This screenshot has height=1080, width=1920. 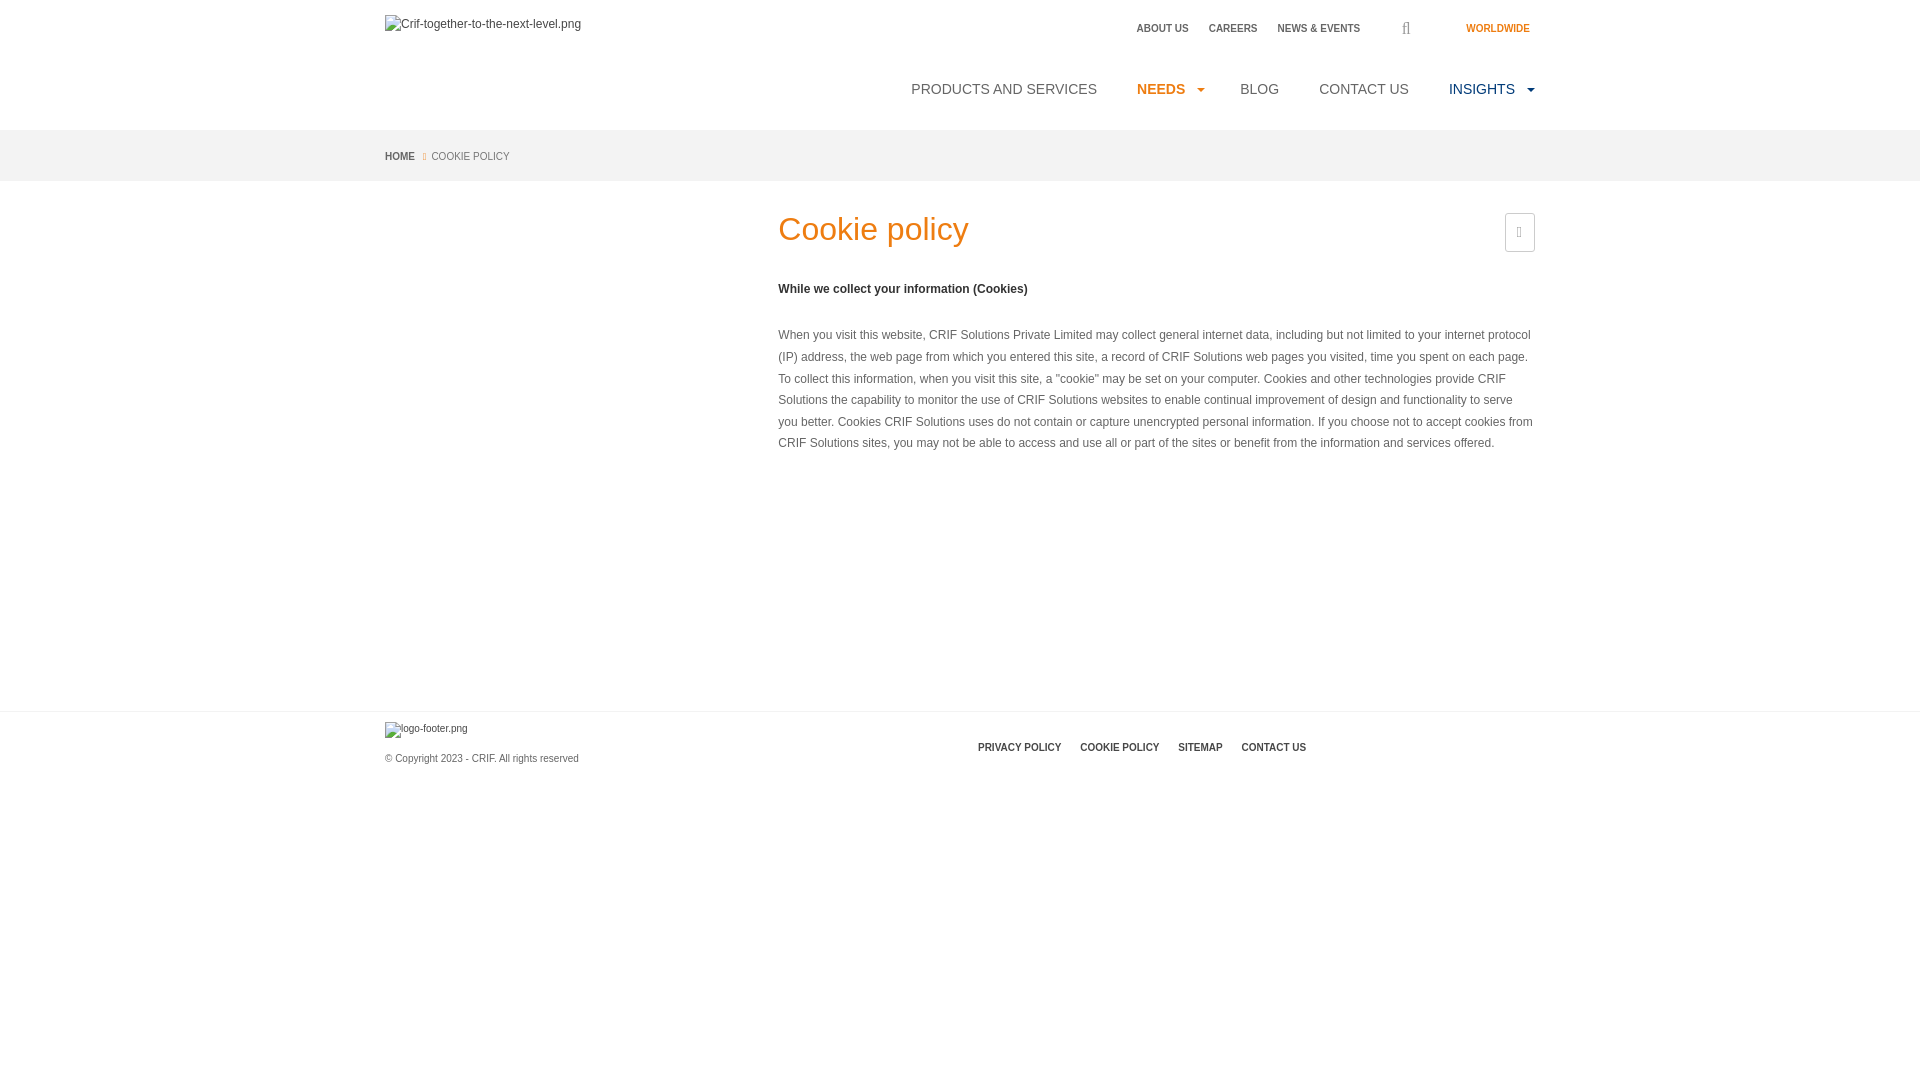 What do you see at coordinates (1163, 28) in the screenshot?
I see `ABOUT US` at bounding box center [1163, 28].